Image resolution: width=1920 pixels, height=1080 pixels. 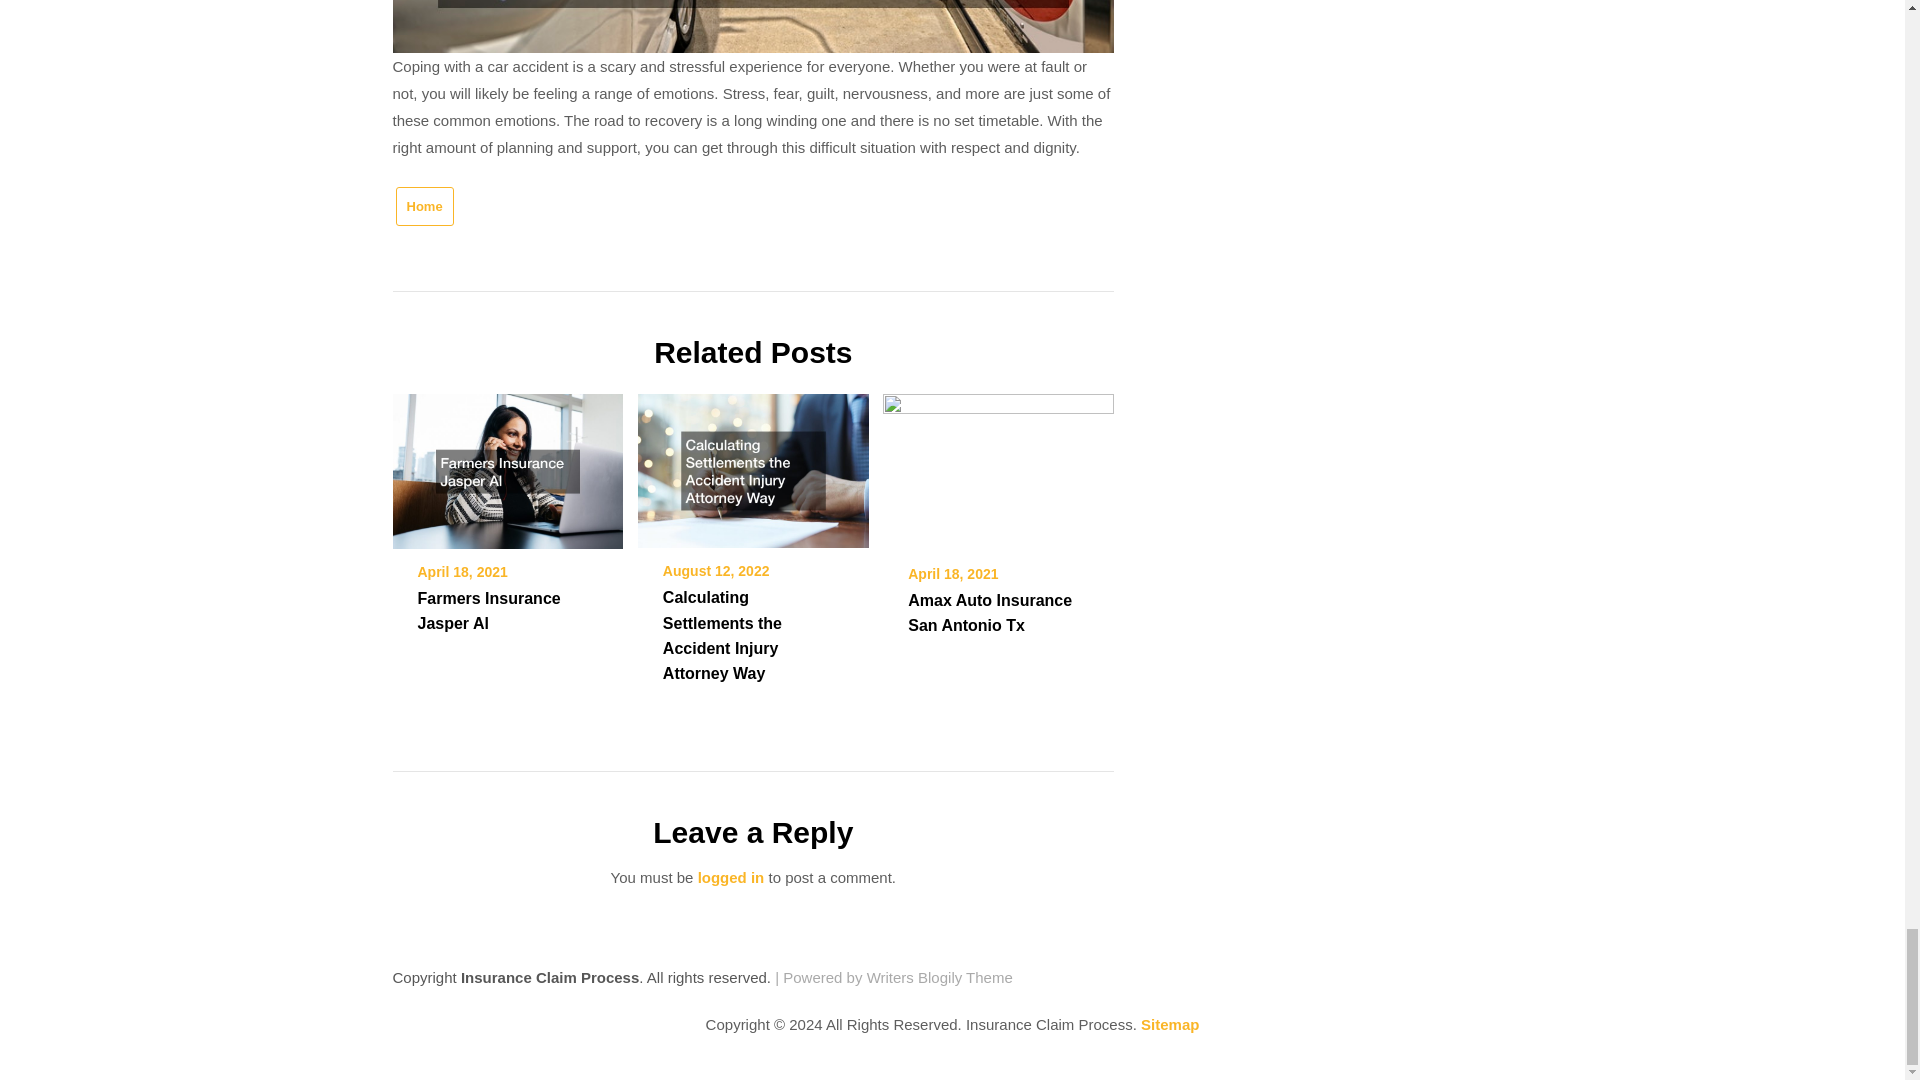 What do you see at coordinates (990, 612) in the screenshot?
I see `Amax Auto Insurance San Antonio Tx` at bounding box center [990, 612].